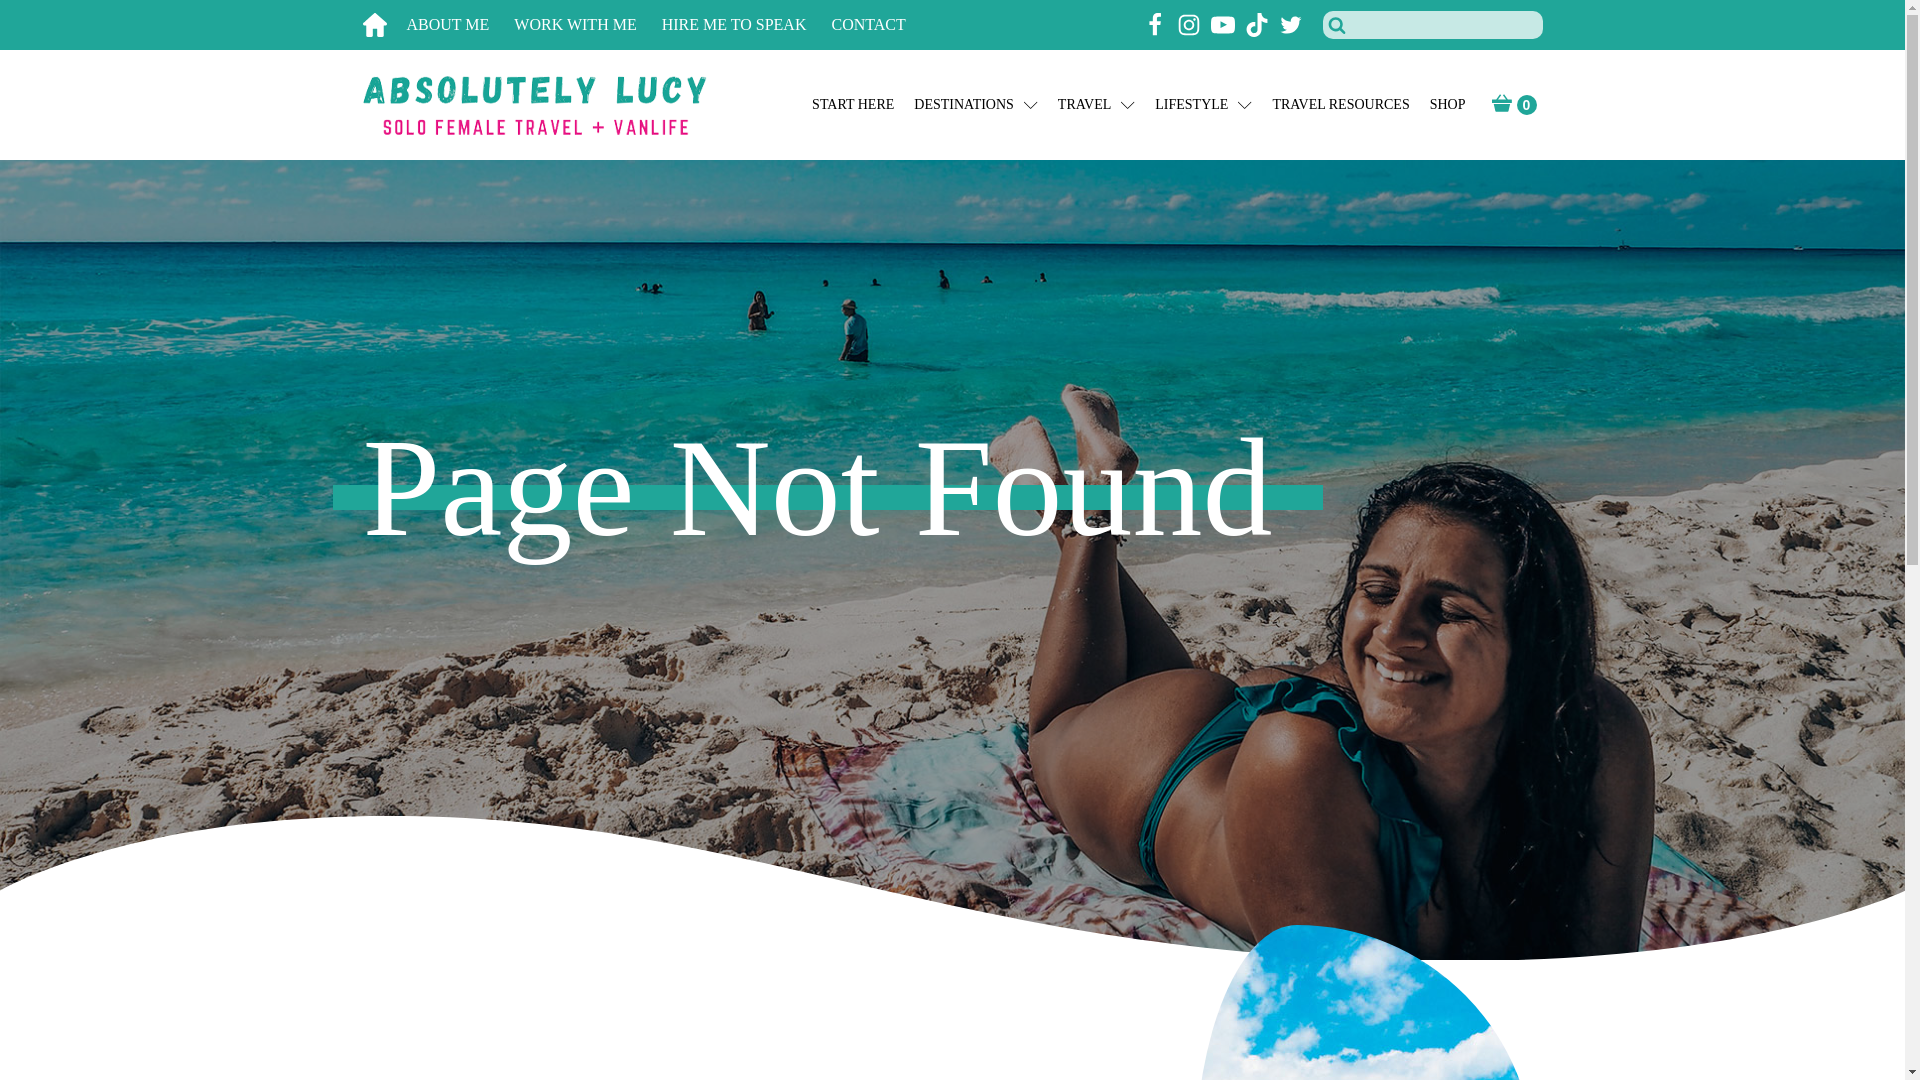 This screenshot has height=1080, width=1920. Describe the element at coordinates (41, 18) in the screenshot. I see `Search` at that location.